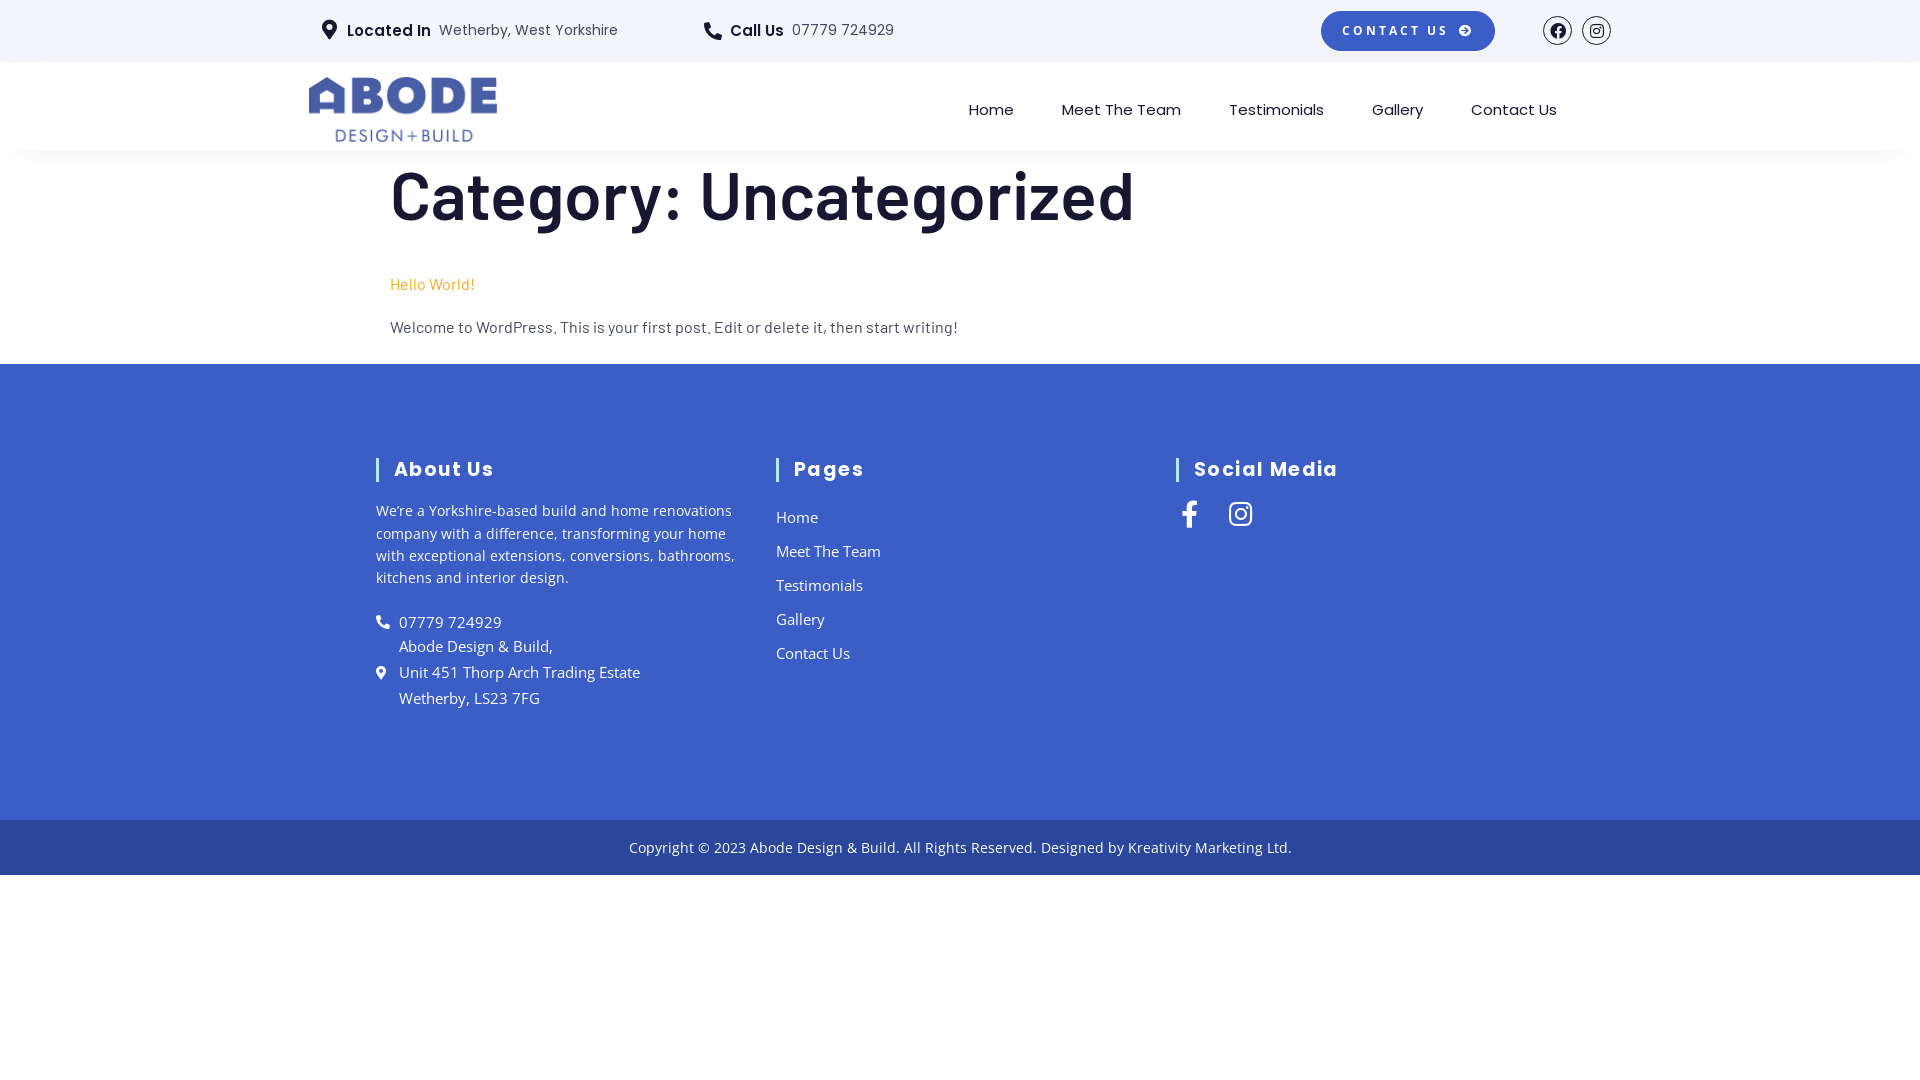  I want to click on Home, so click(992, 110).